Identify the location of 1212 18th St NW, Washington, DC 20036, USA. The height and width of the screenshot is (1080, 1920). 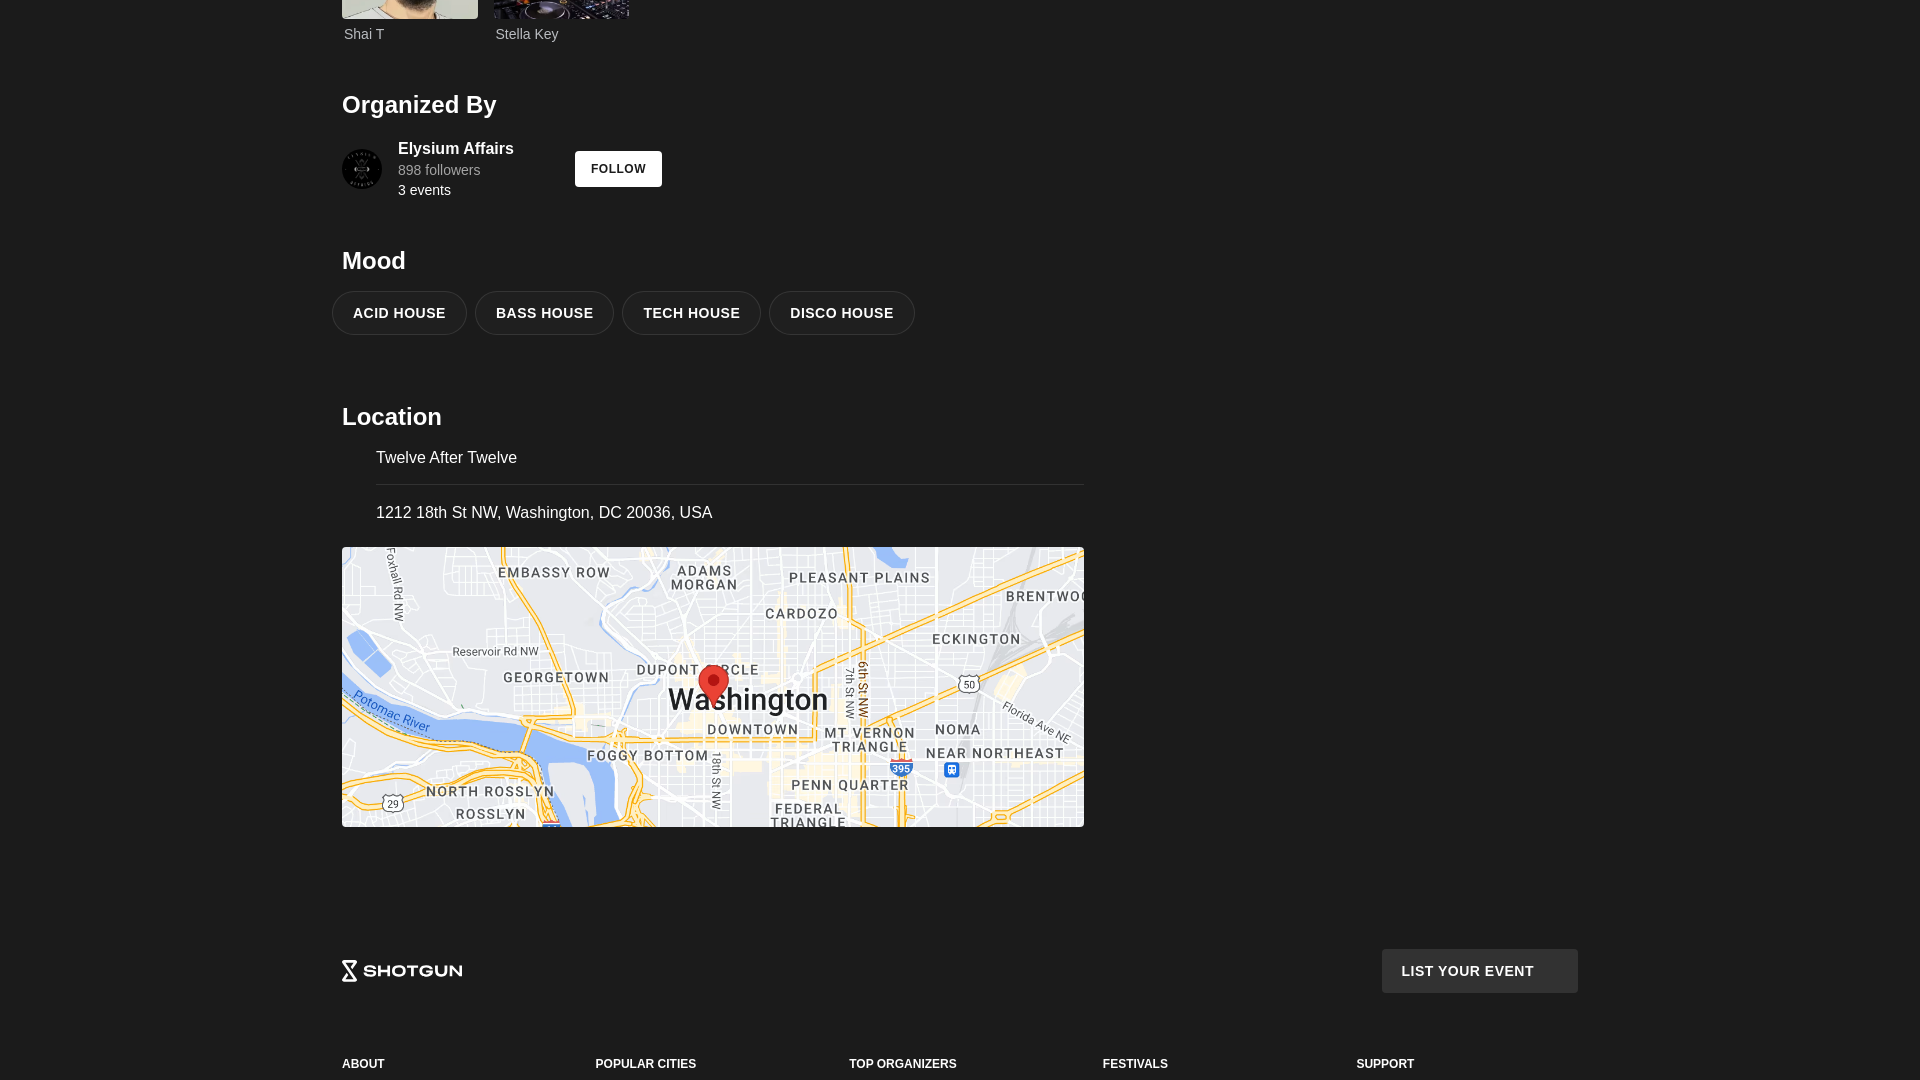
(544, 512).